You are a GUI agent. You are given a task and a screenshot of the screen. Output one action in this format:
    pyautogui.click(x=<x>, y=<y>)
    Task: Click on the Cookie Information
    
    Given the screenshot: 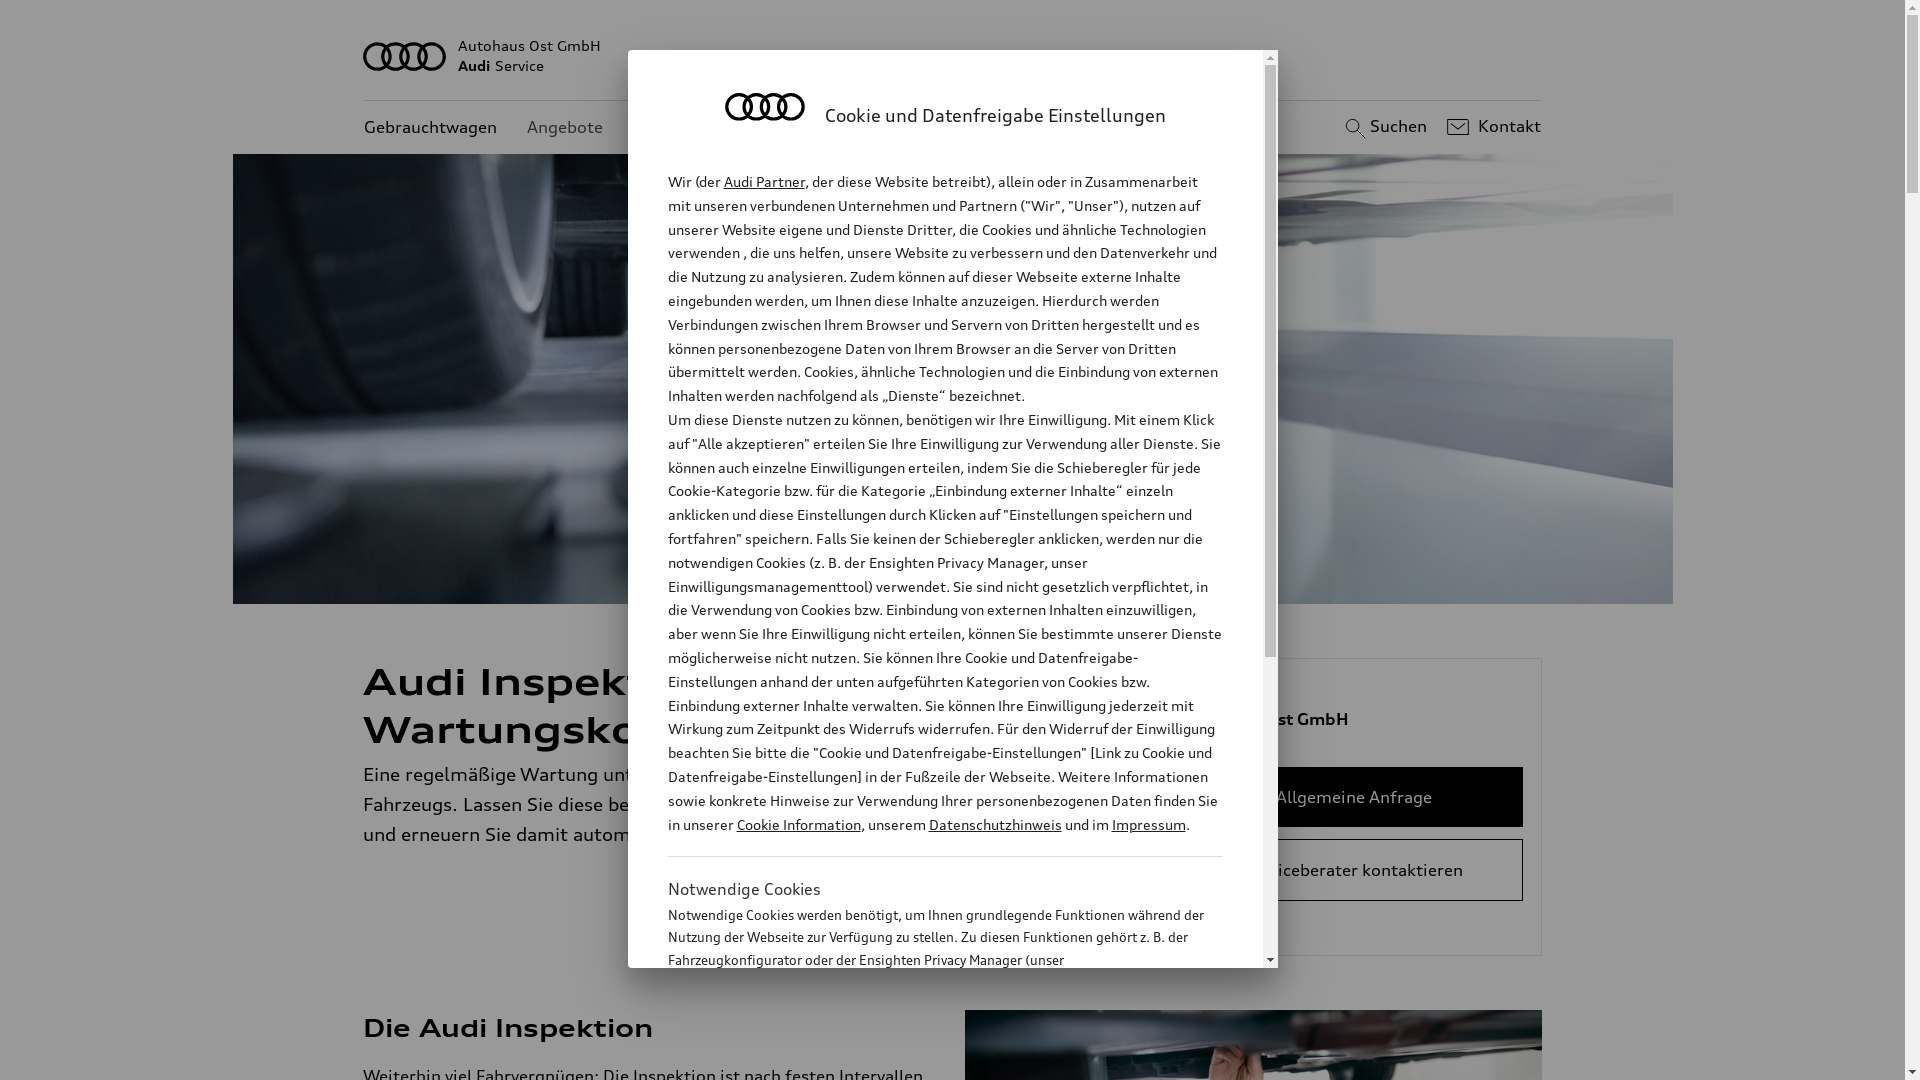 What is the action you would take?
    pyautogui.click(x=798, y=824)
    